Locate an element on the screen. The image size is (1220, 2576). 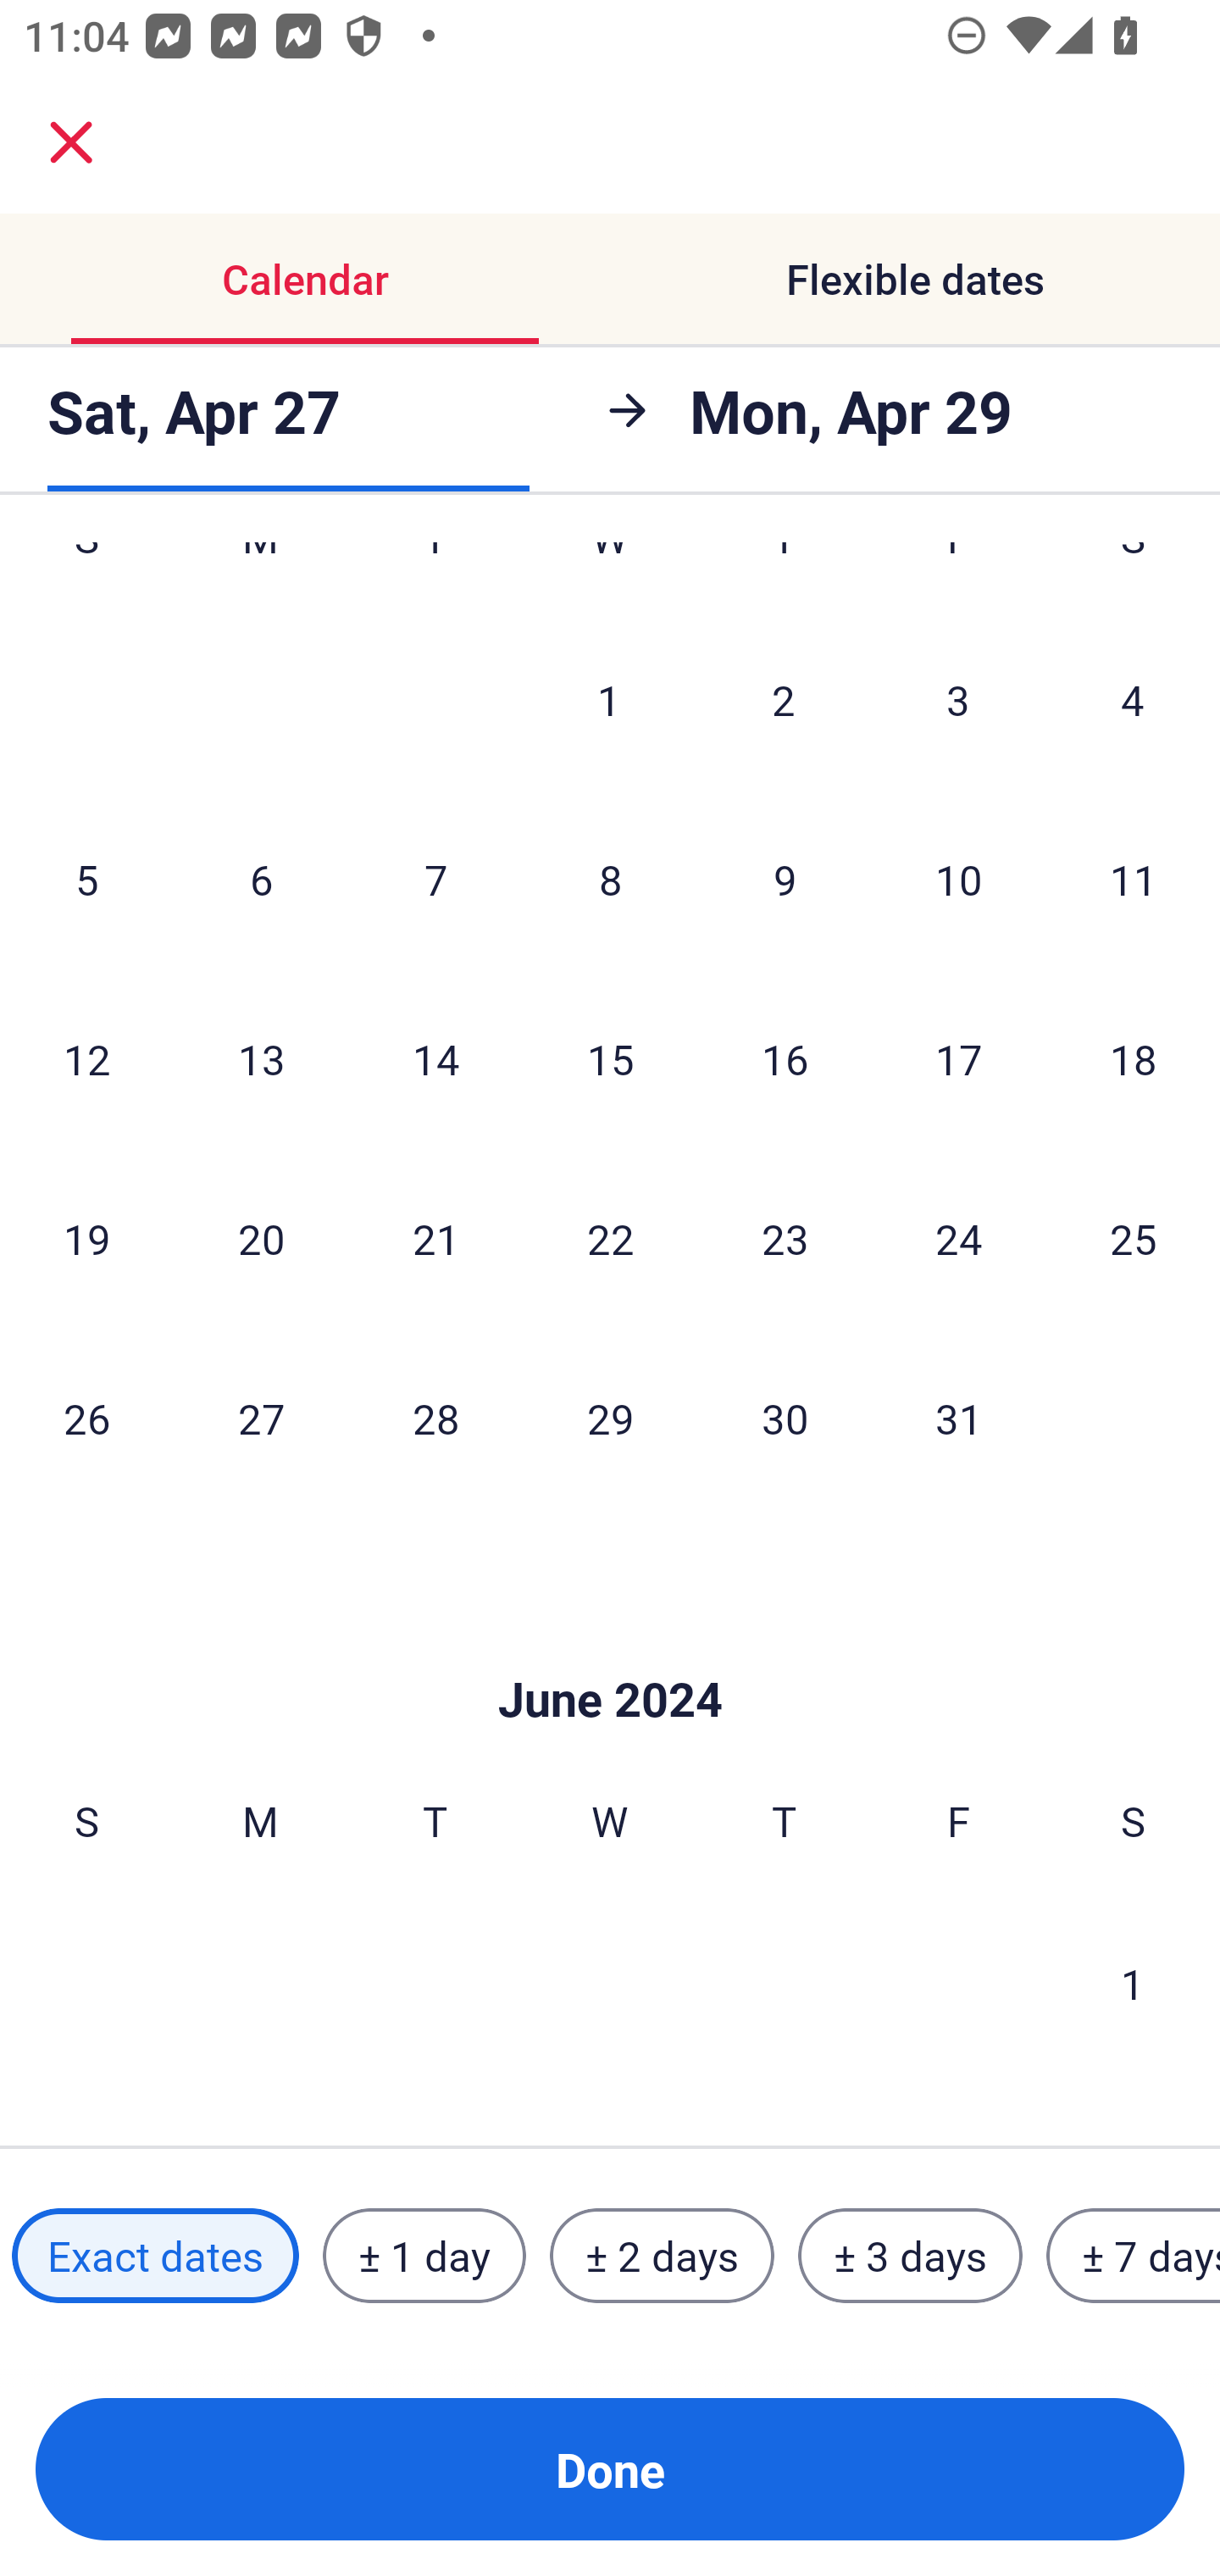
15 Wednesday, May 15, 2024 is located at coordinates (610, 1058).